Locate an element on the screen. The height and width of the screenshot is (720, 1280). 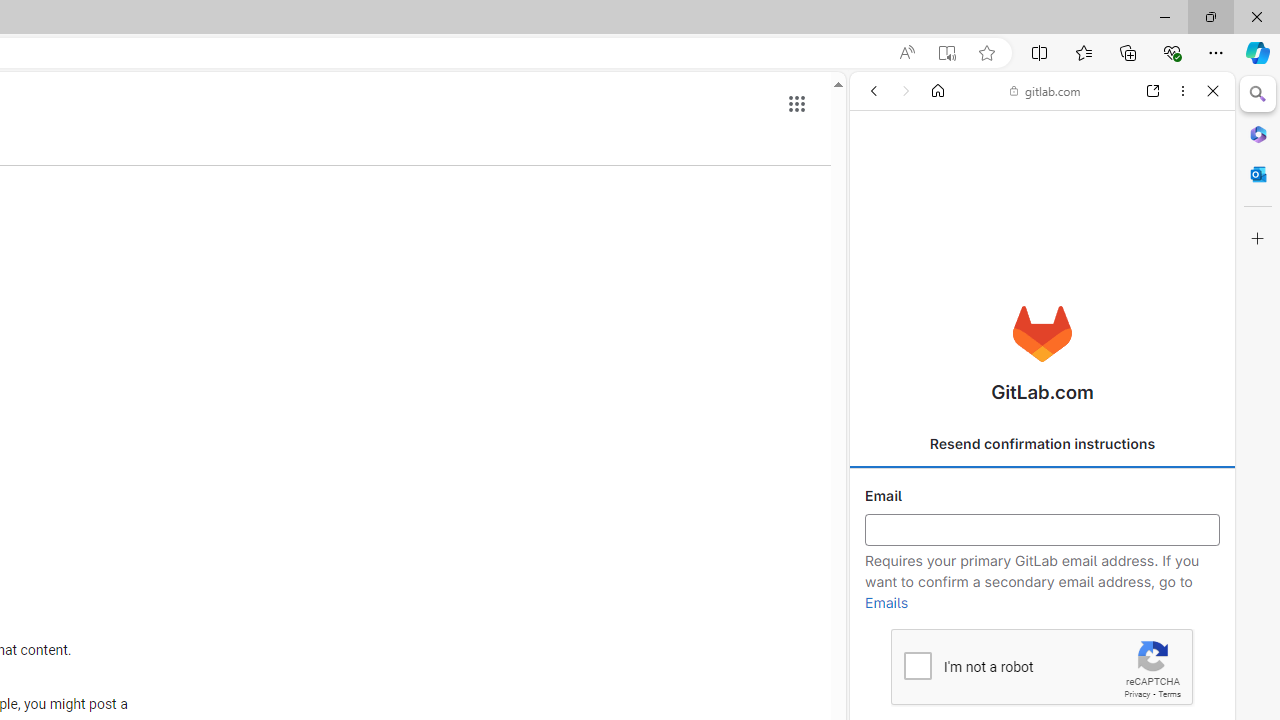
Search Filter, IMAGES is located at coordinates (936, 228).